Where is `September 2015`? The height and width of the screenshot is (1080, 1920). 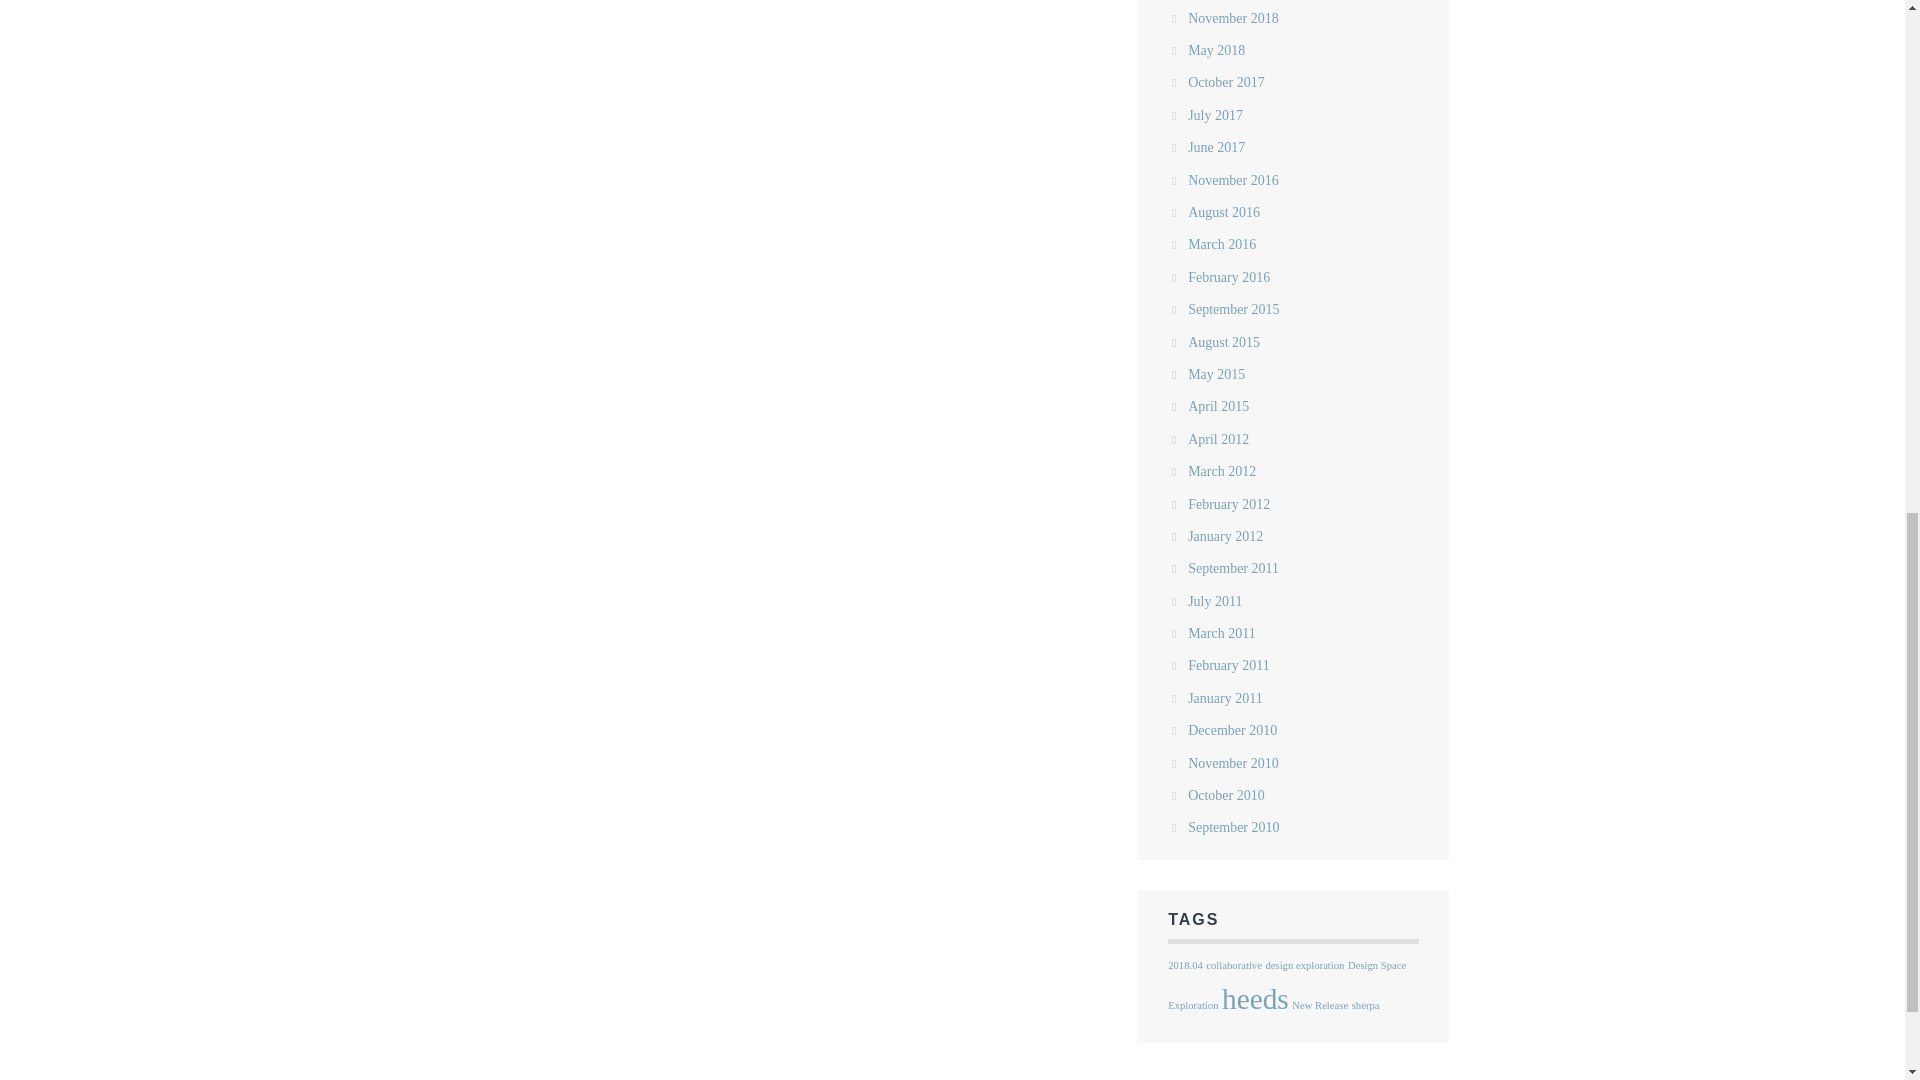 September 2015 is located at coordinates (1233, 310).